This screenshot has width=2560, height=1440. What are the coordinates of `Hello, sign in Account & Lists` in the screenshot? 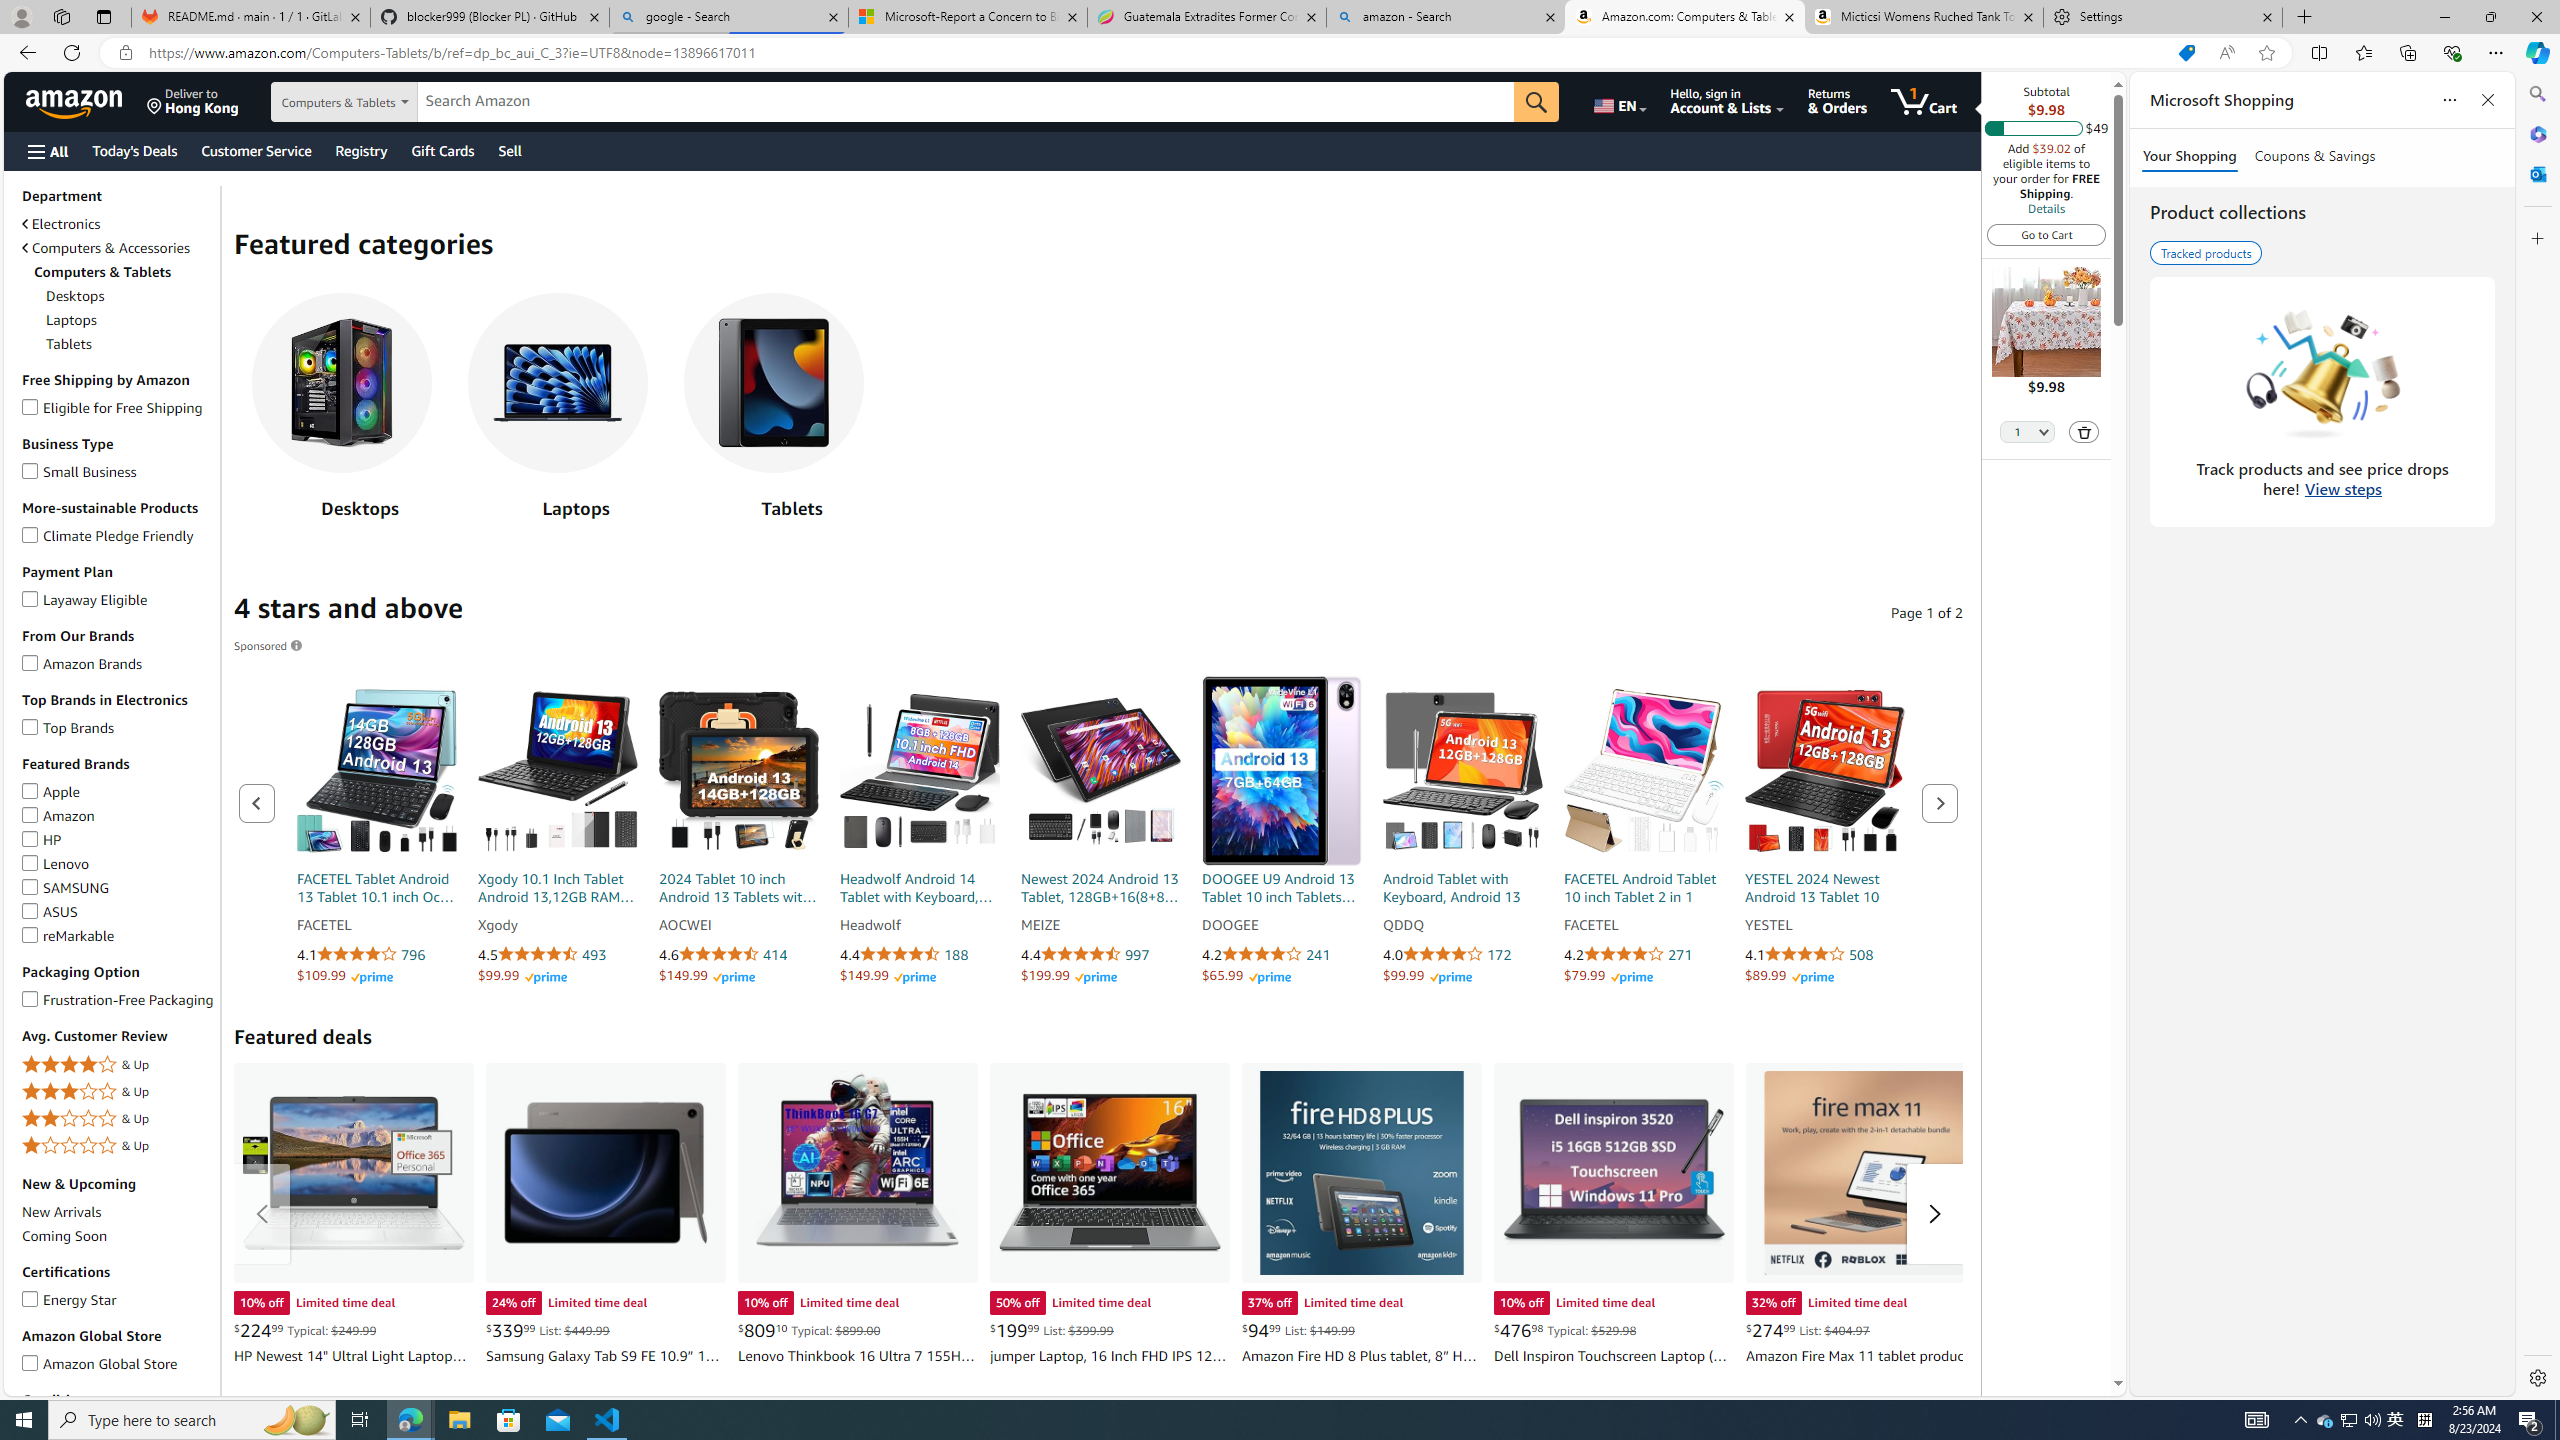 It's located at (1728, 101).